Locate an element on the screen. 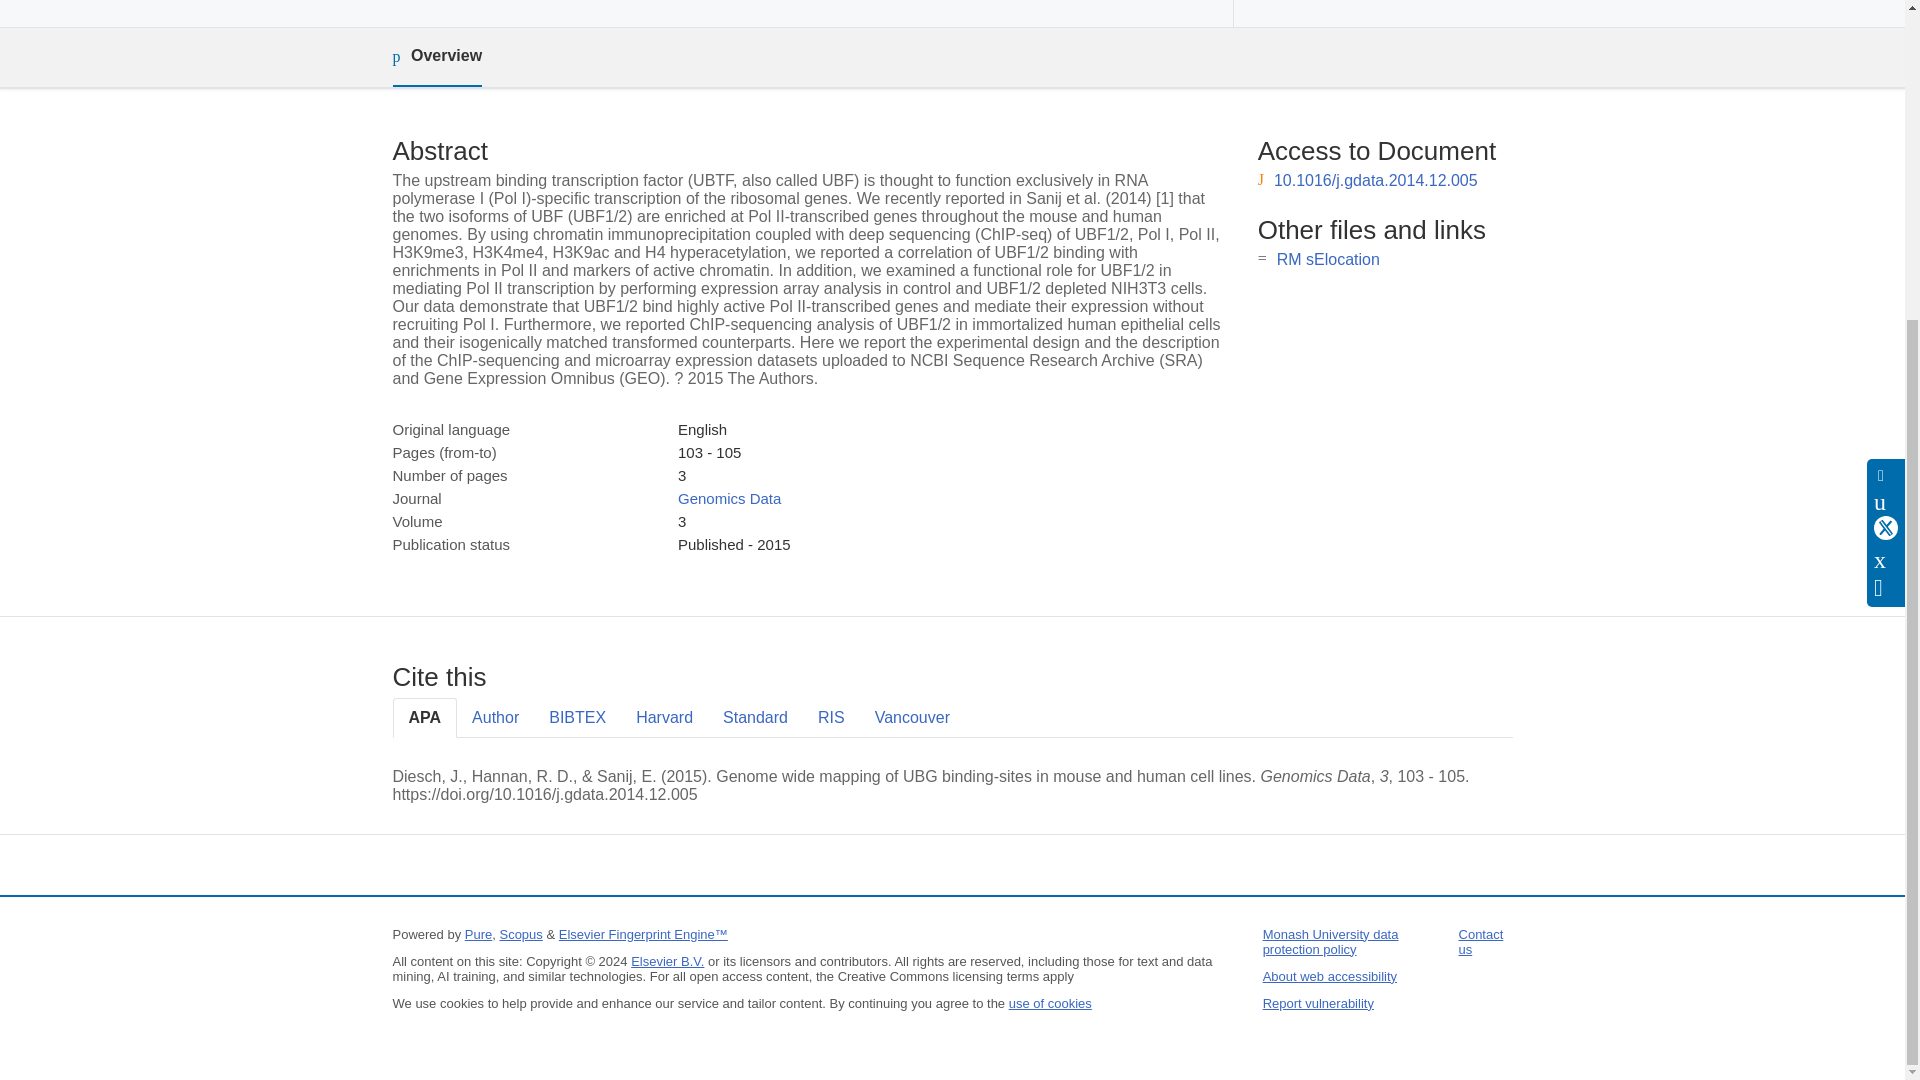  RM sElocation is located at coordinates (1328, 258).